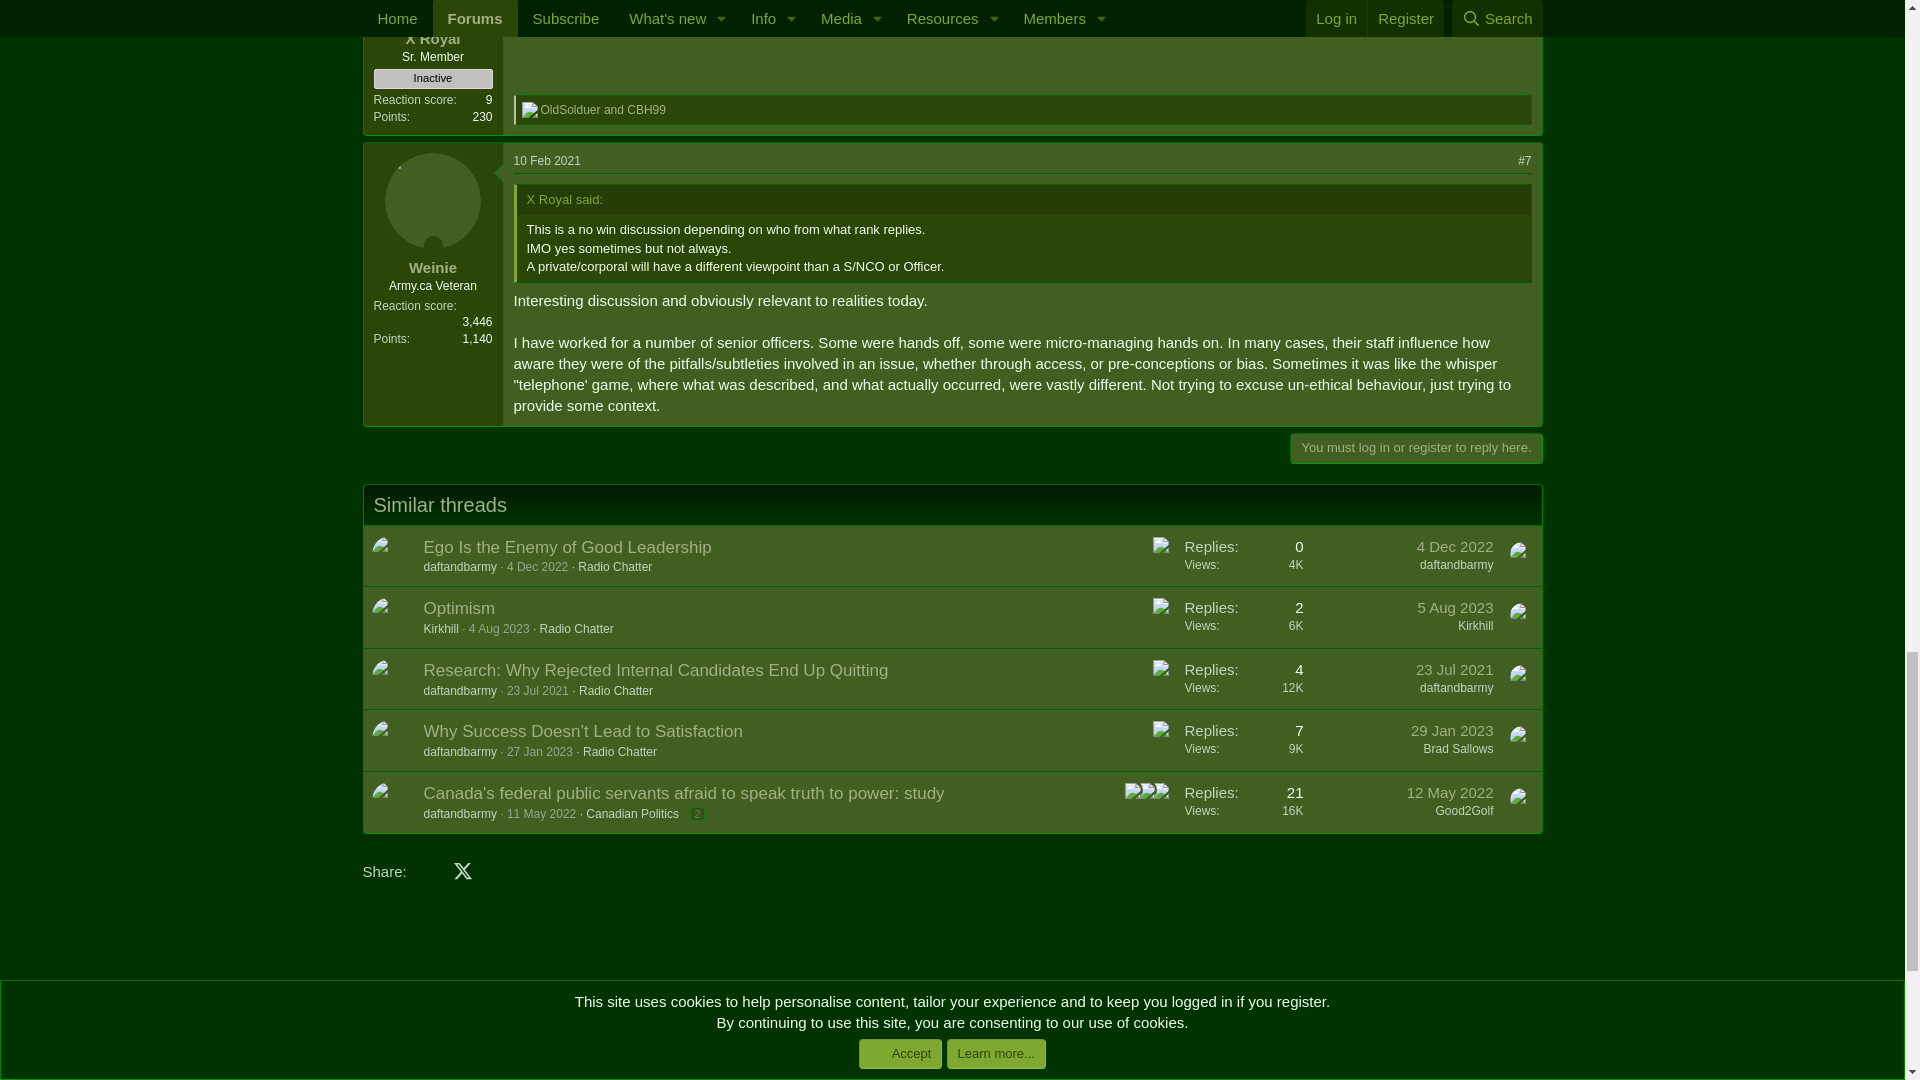  I want to click on 4 Dec 2022 at 18:28, so click(1454, 546).